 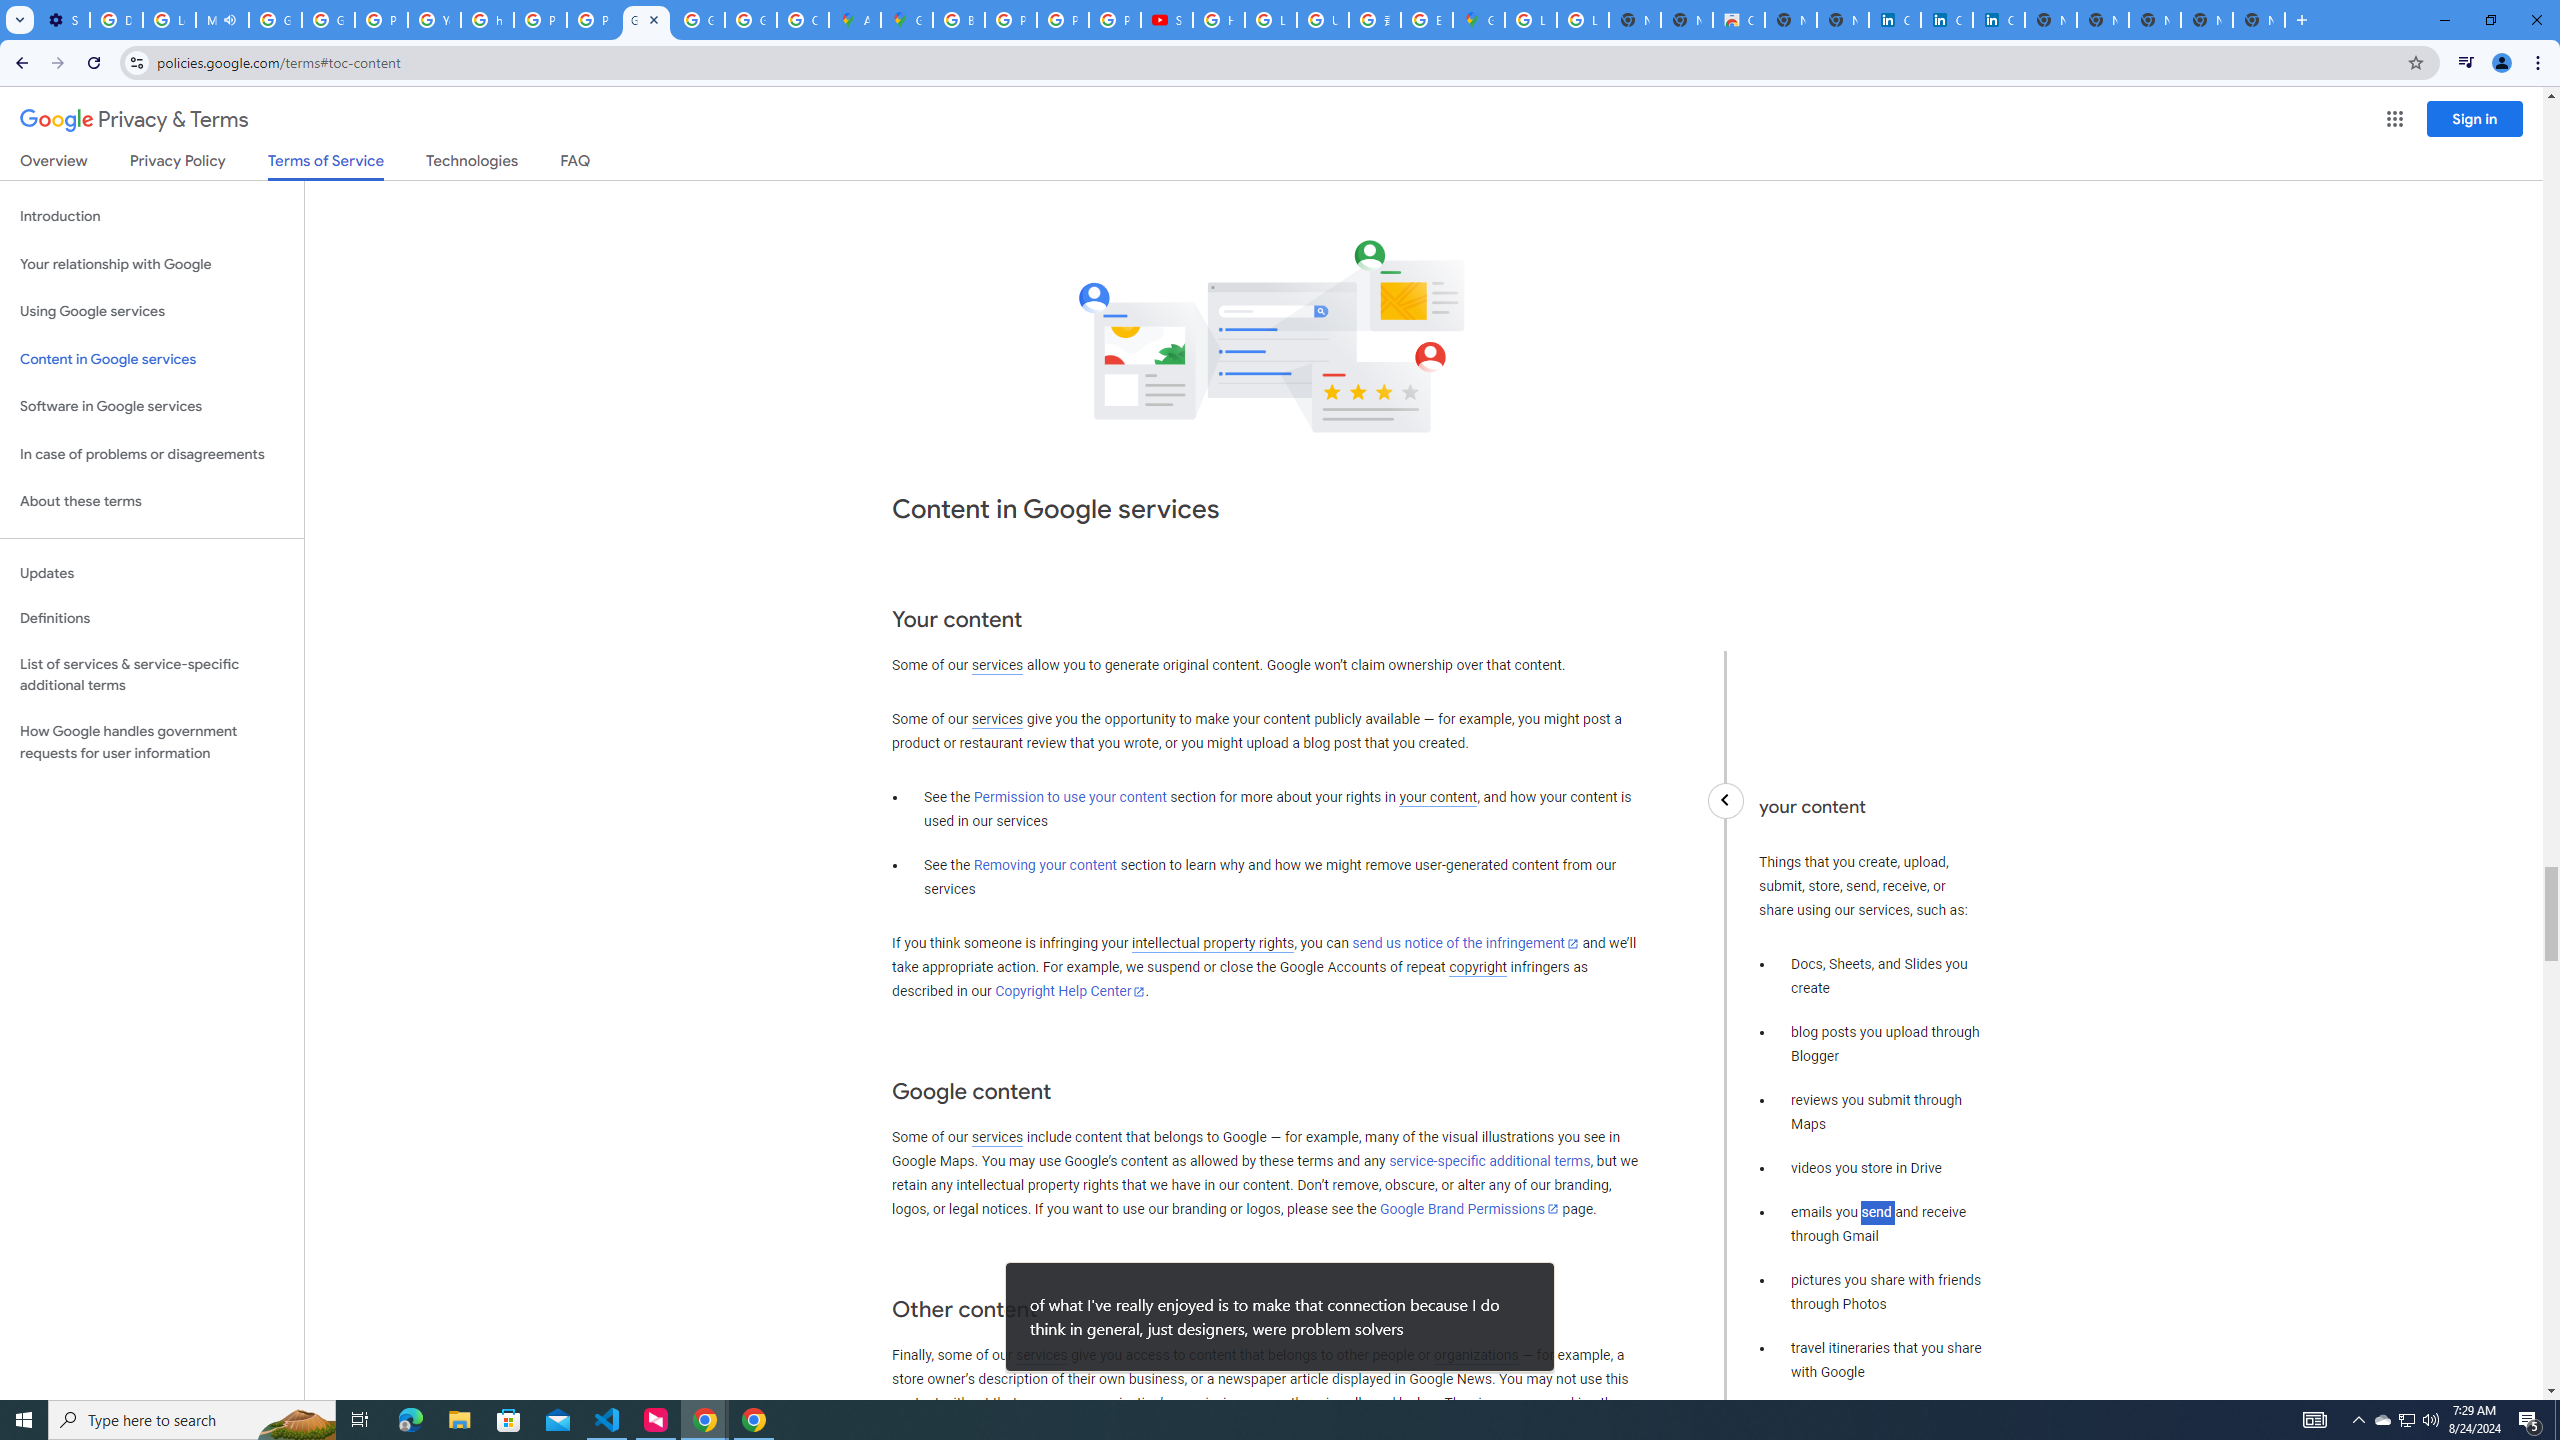 I want to click on Software in Google services, so click(x=152, y=406).